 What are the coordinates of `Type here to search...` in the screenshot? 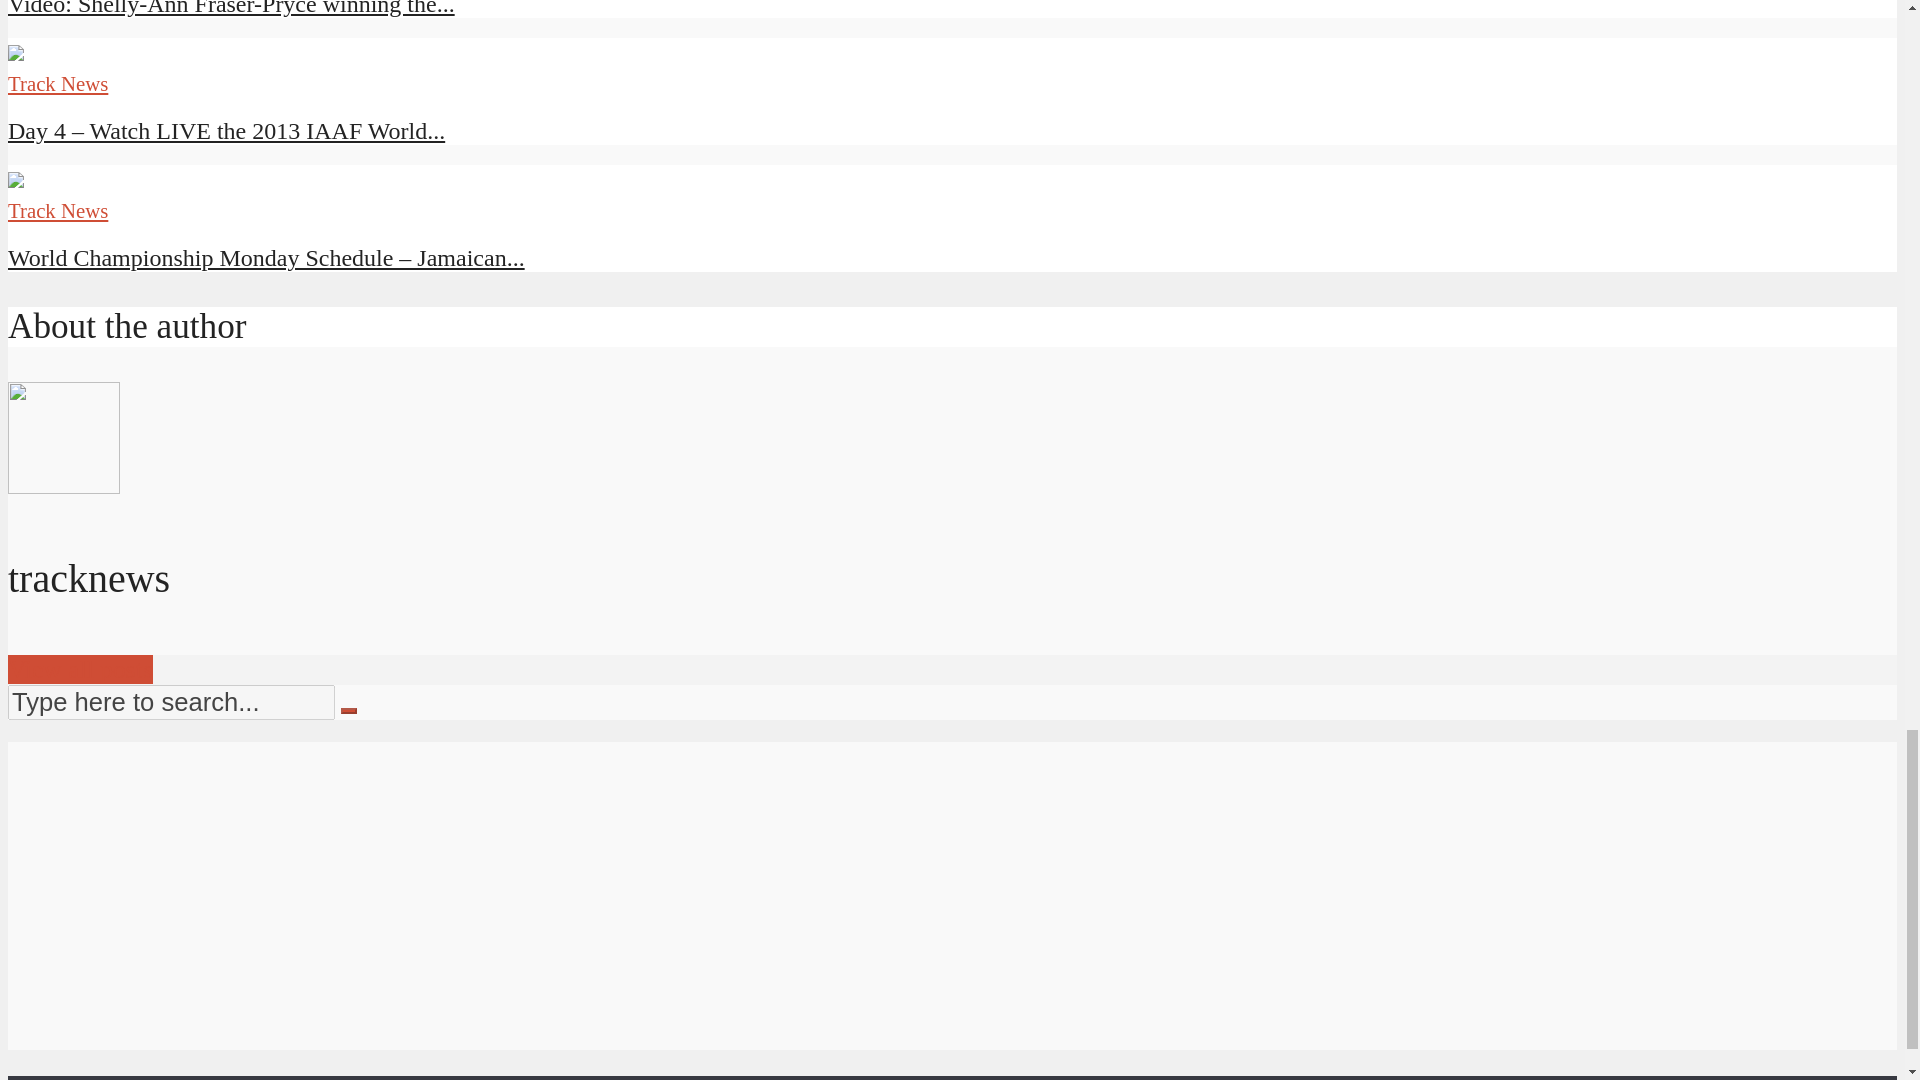 It's located at (170, 702).